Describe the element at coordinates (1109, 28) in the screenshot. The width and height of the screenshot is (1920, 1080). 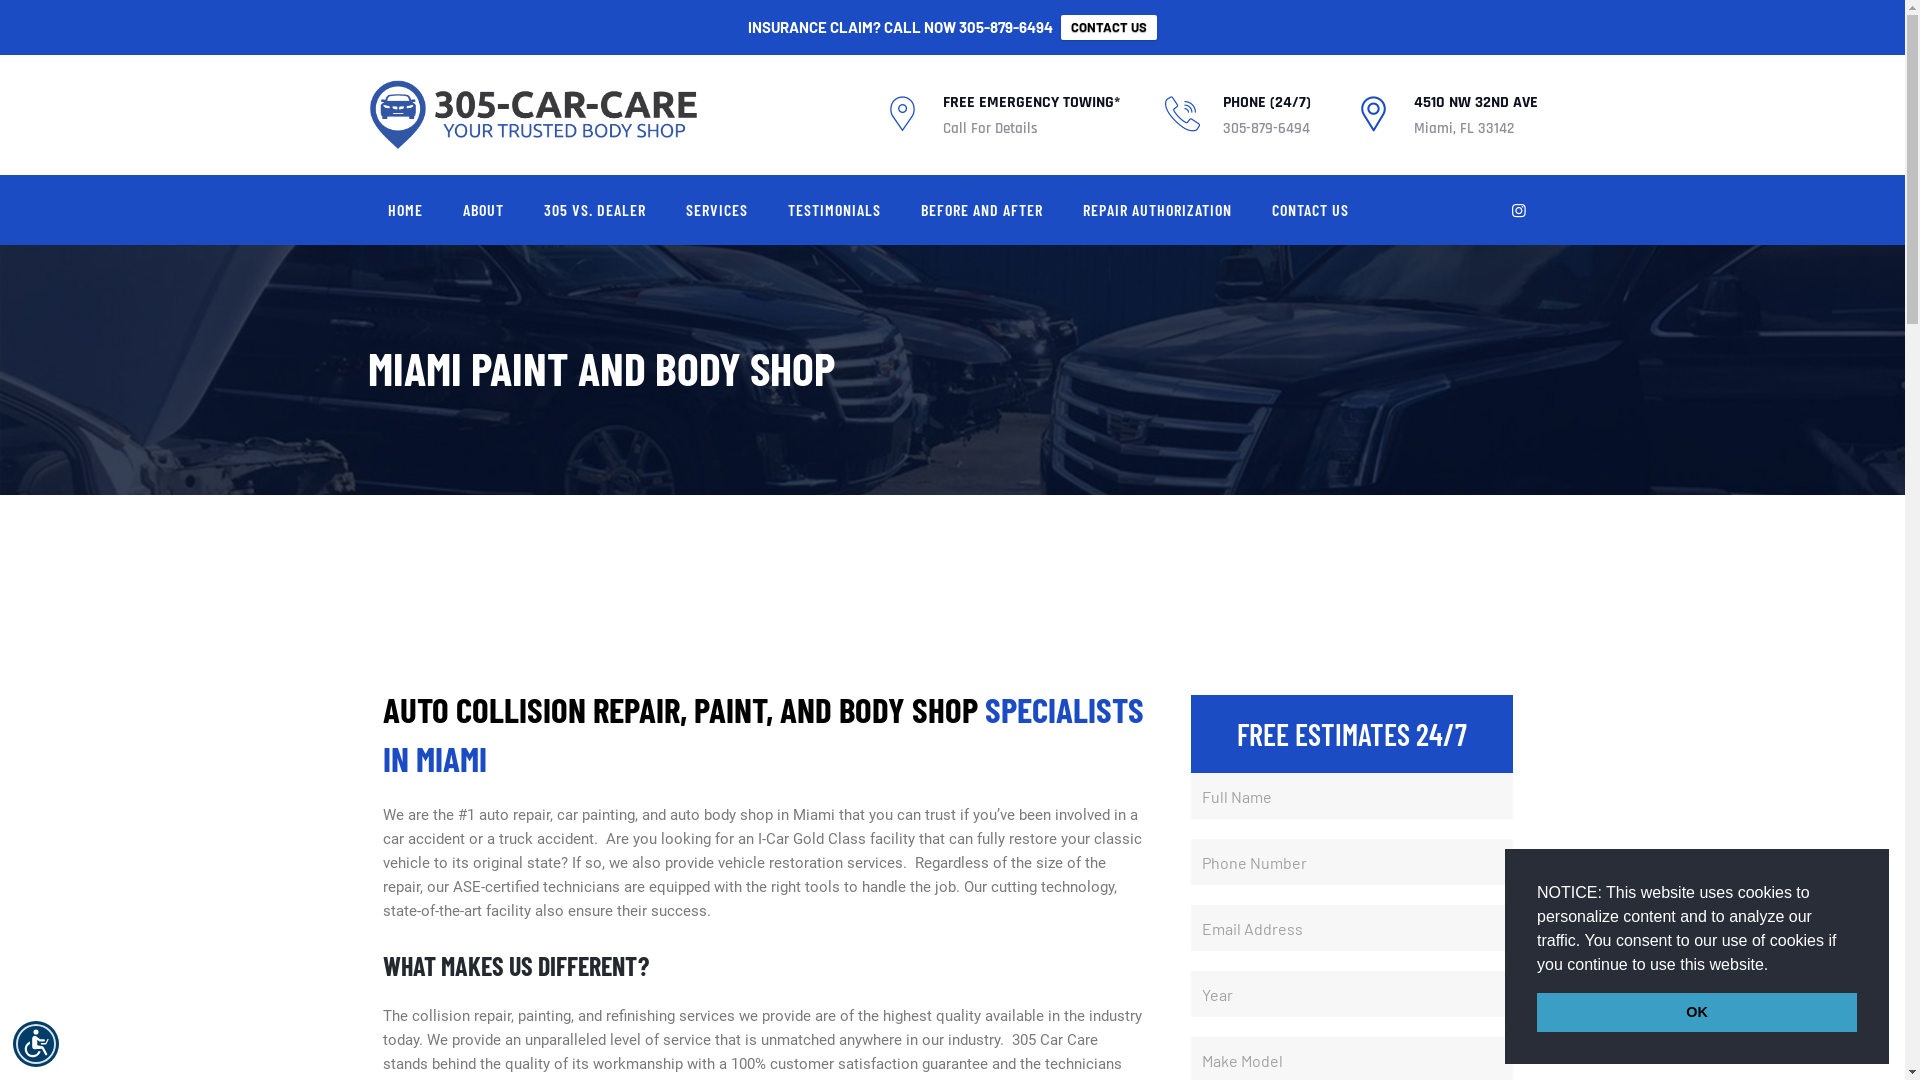
I see `CONTACT US` at that location.